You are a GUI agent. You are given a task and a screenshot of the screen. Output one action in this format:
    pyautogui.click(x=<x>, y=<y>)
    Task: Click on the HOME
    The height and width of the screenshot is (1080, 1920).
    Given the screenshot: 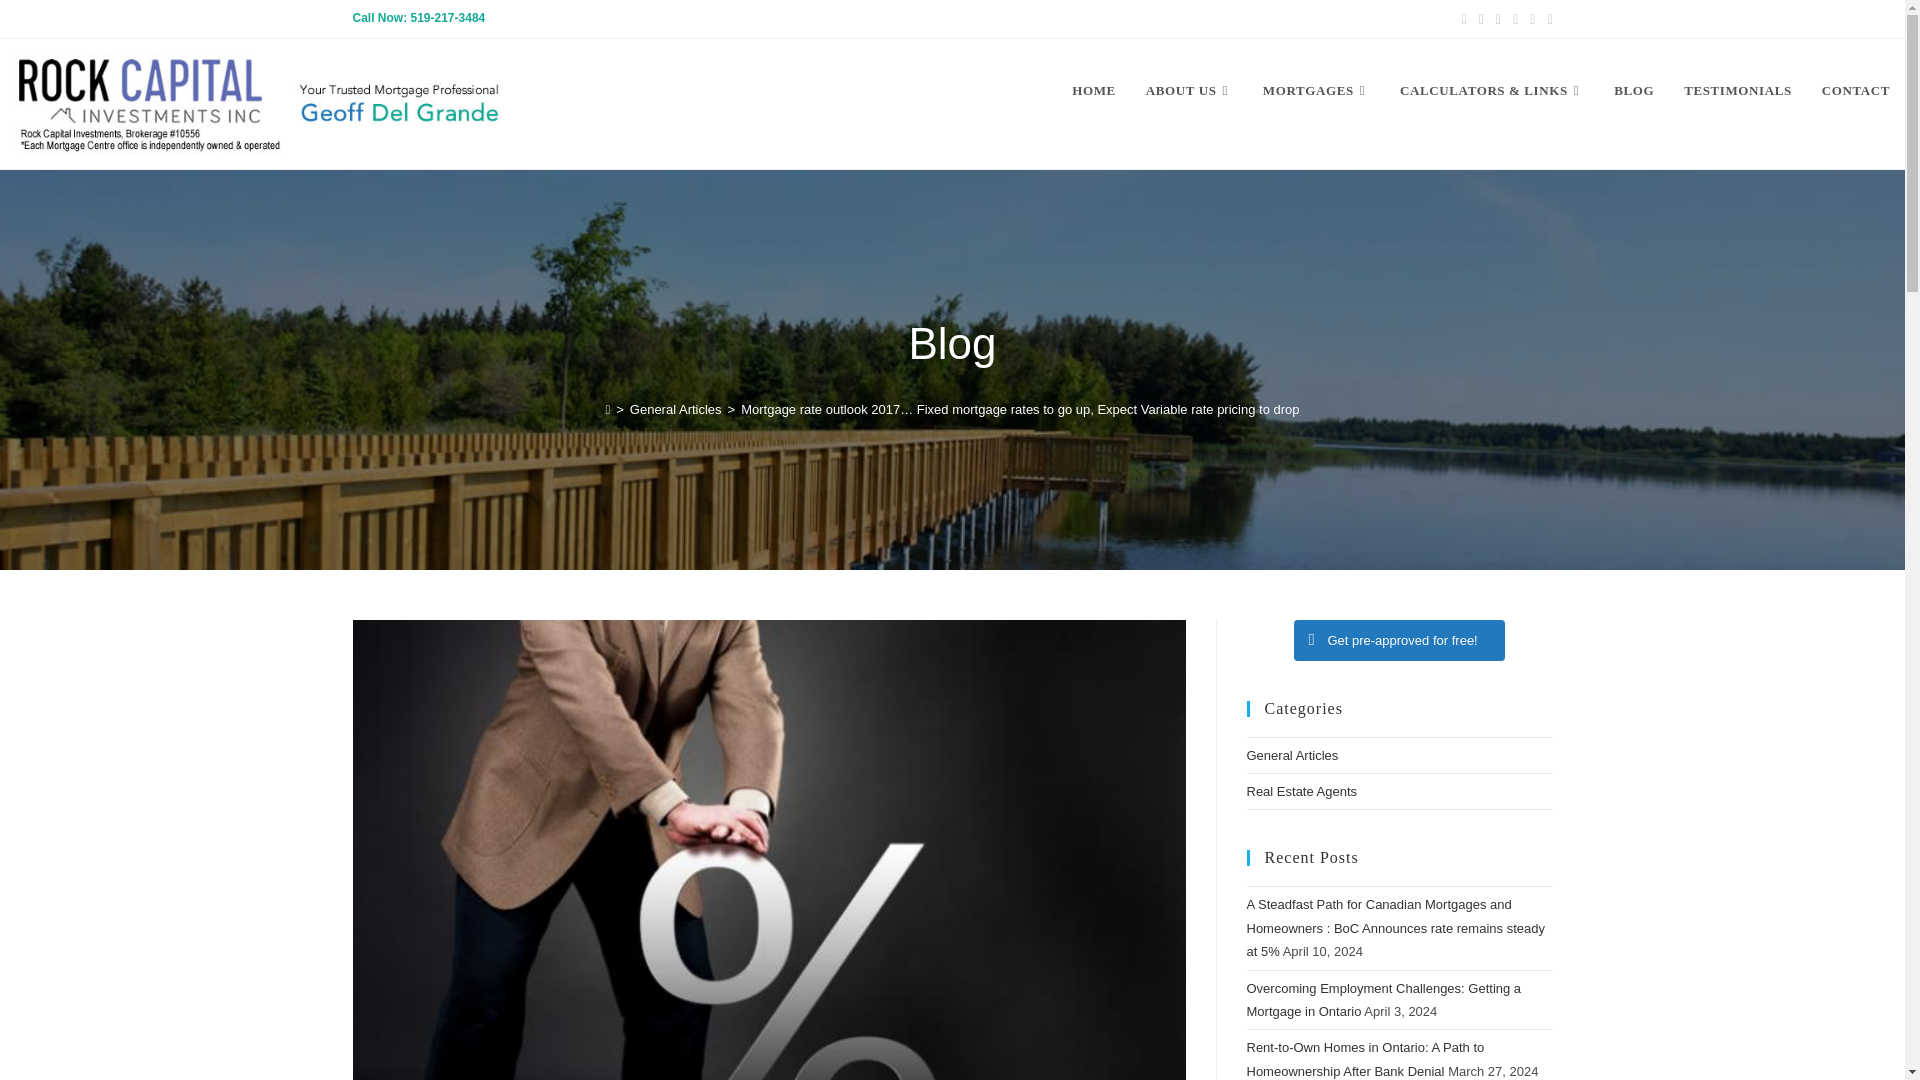 What is the action you would take?
    pyautogui.click(x=1094, y=91)
    